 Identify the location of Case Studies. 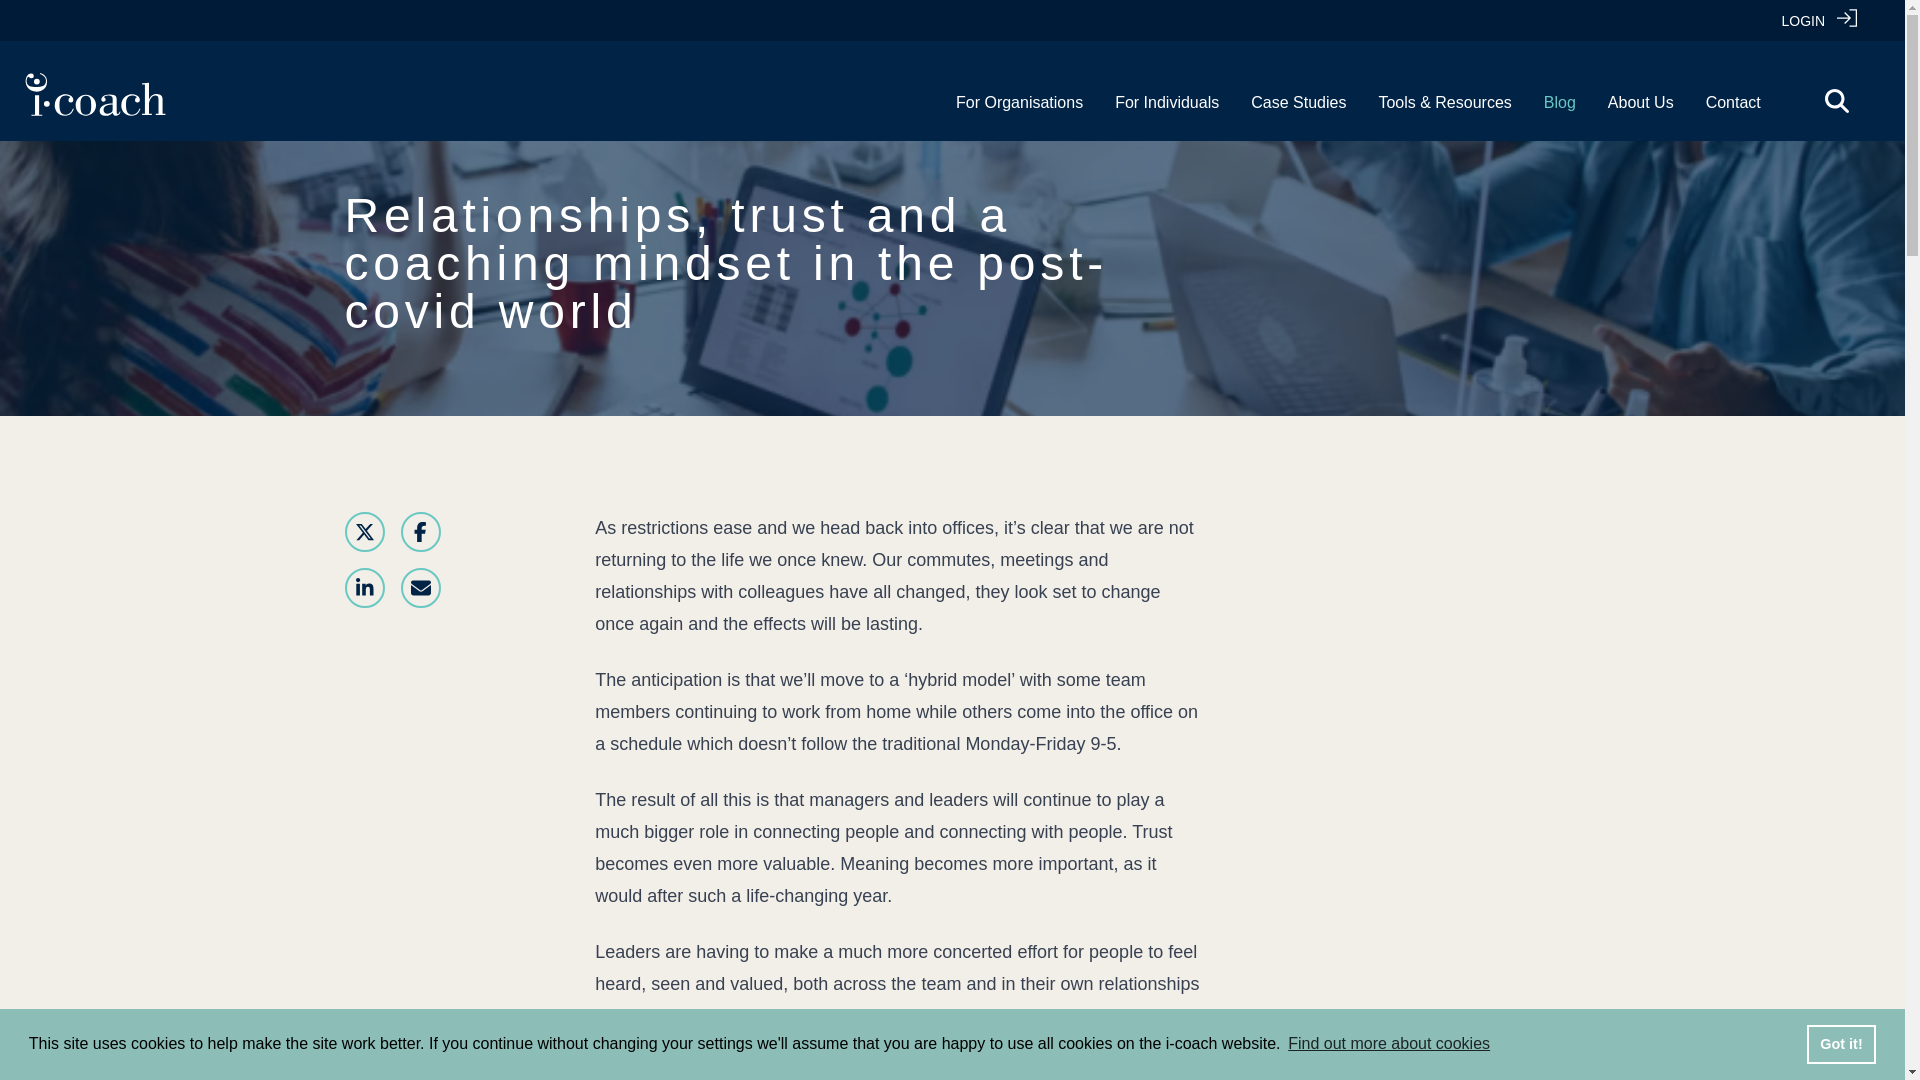
(1298, 102).